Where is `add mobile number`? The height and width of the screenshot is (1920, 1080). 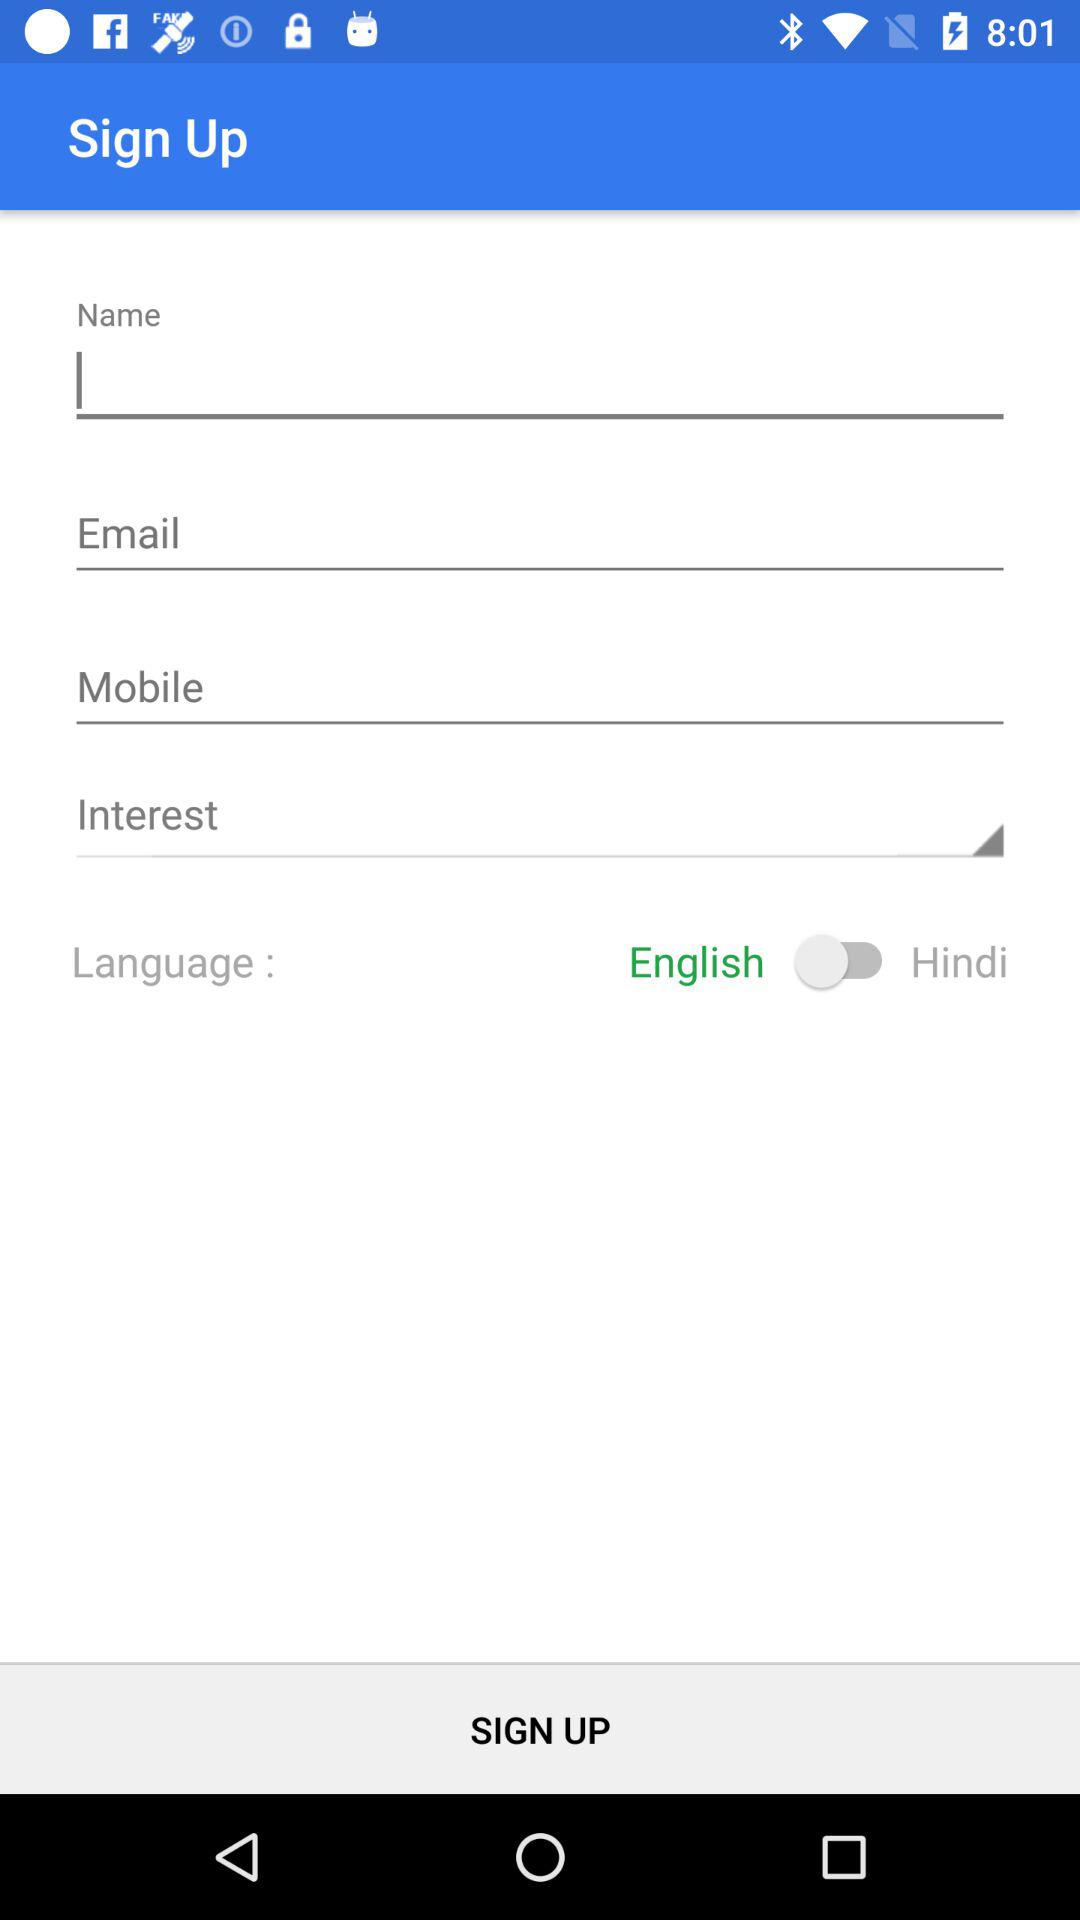 add mobile number is located at coordinates (540, 688).